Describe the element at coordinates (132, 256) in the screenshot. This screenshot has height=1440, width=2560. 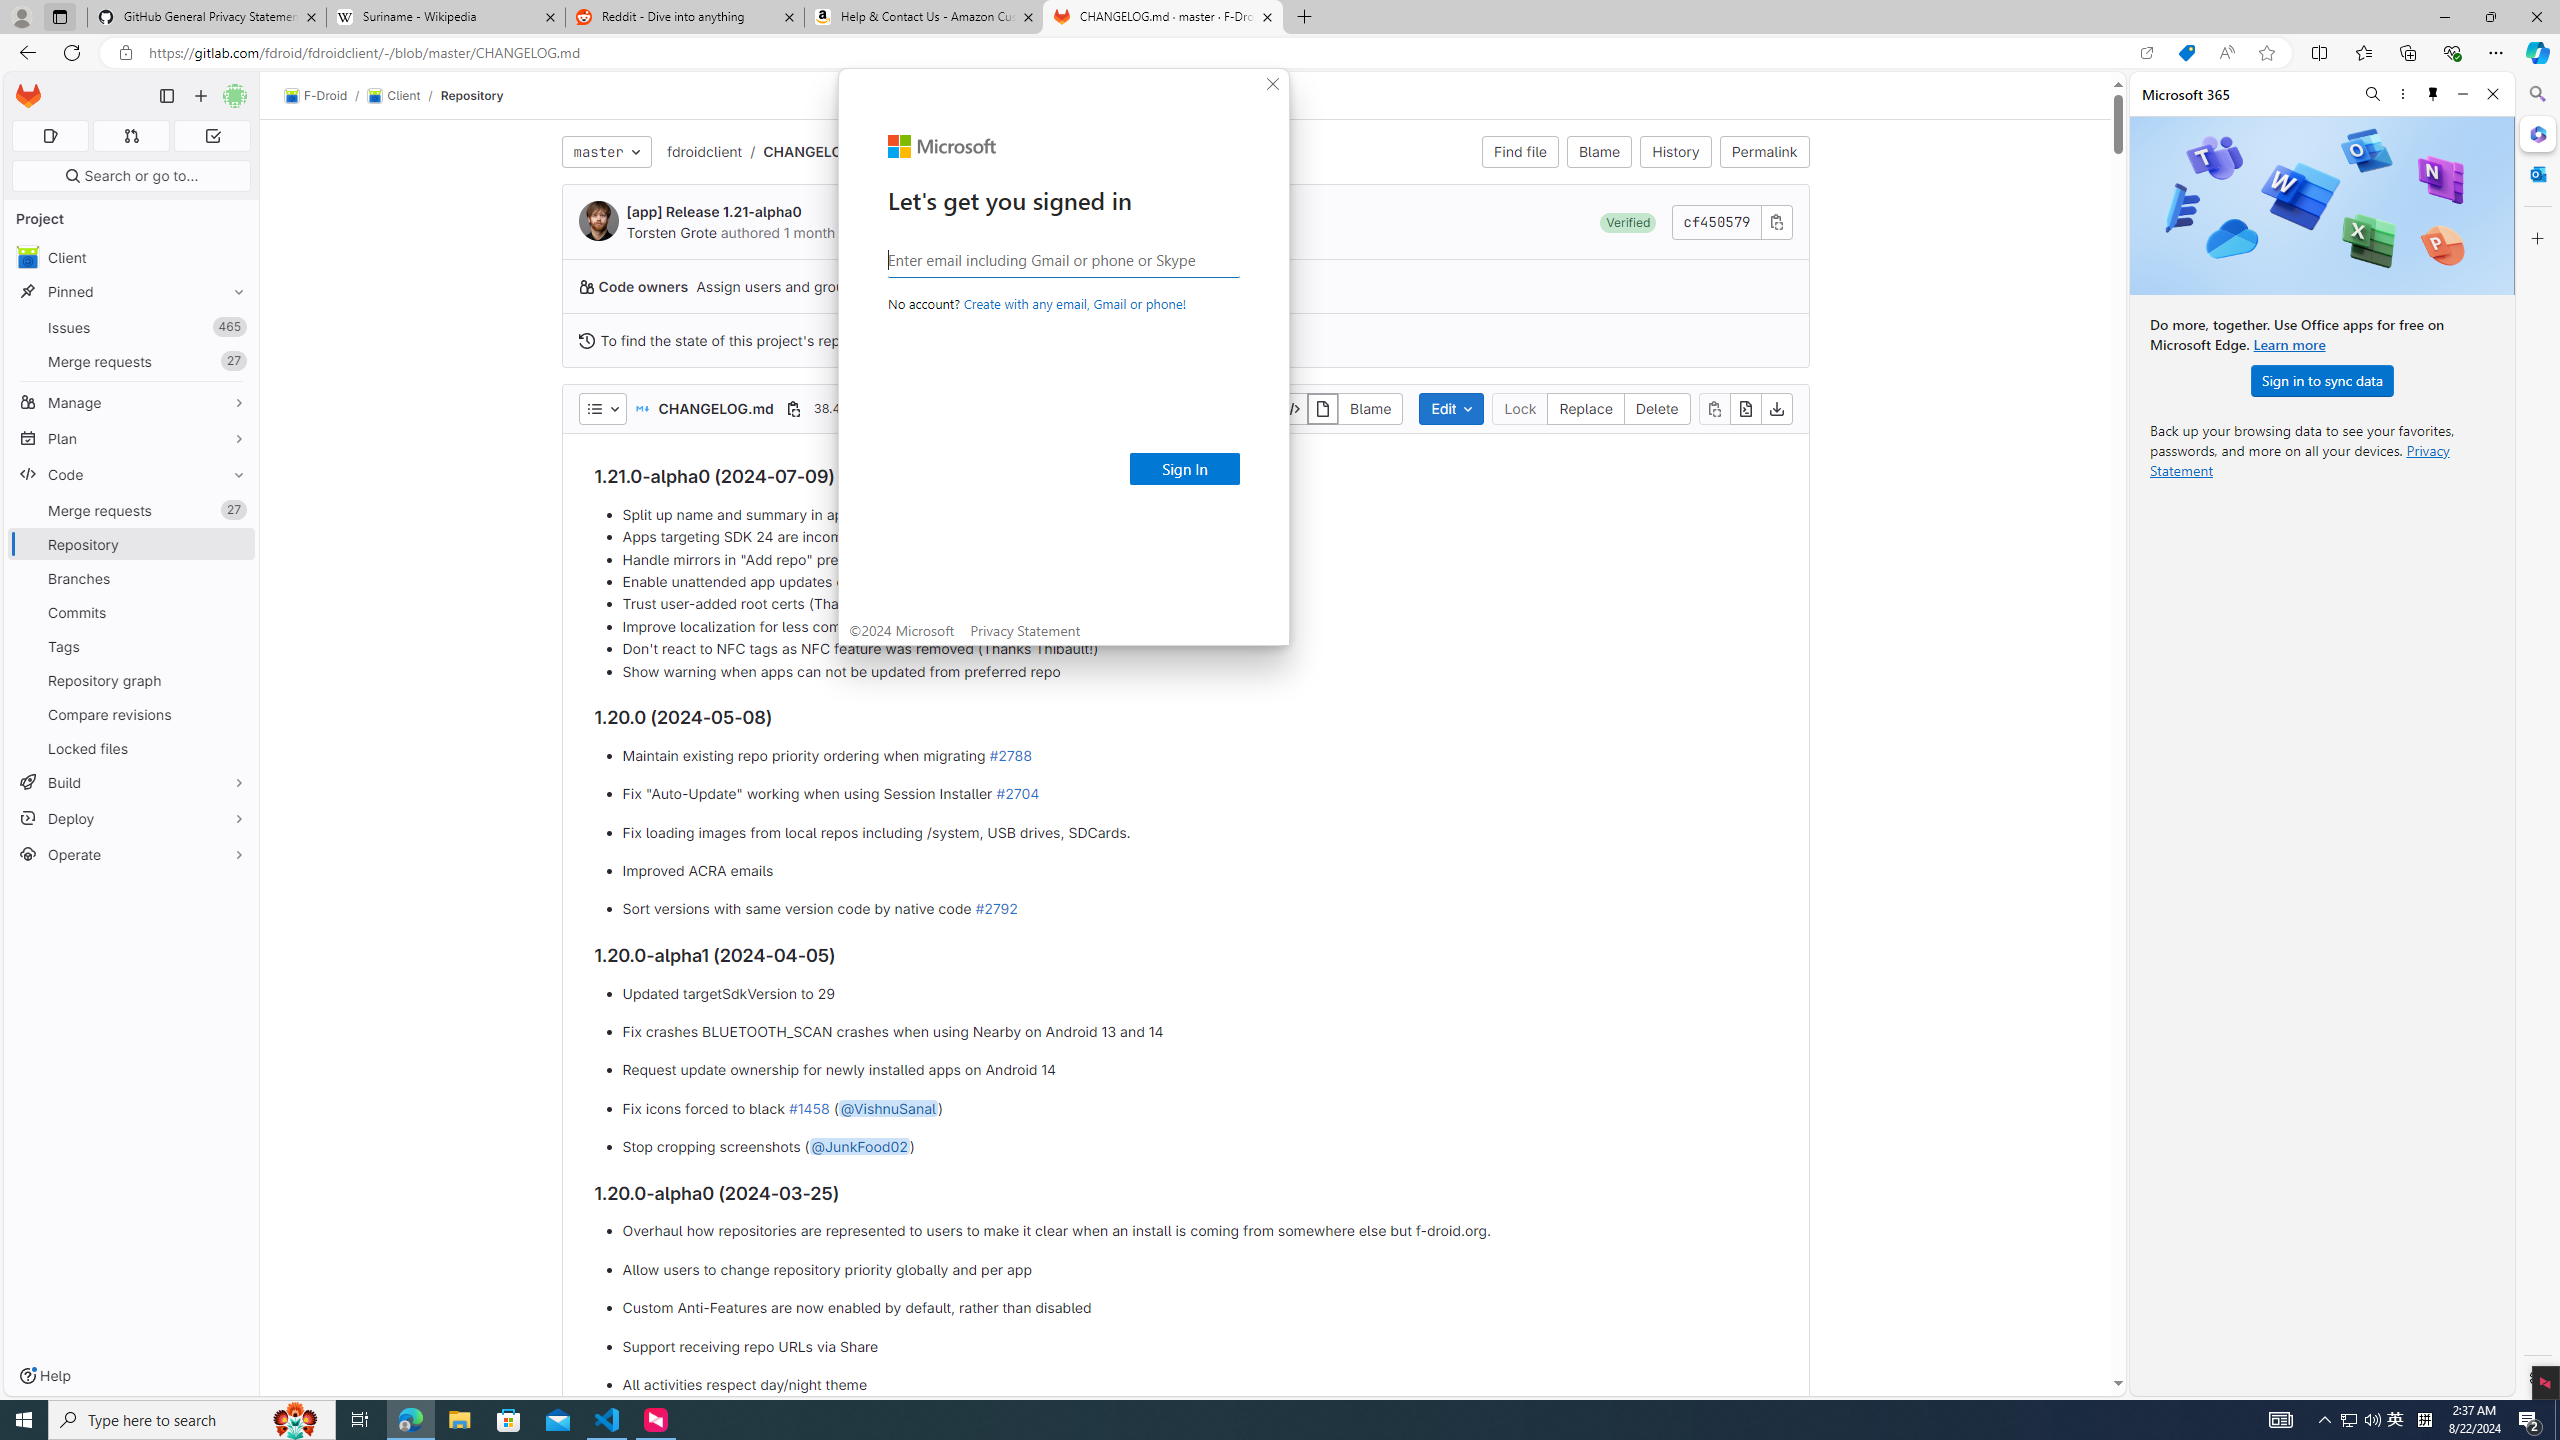
I see `avatar Client` at that location.